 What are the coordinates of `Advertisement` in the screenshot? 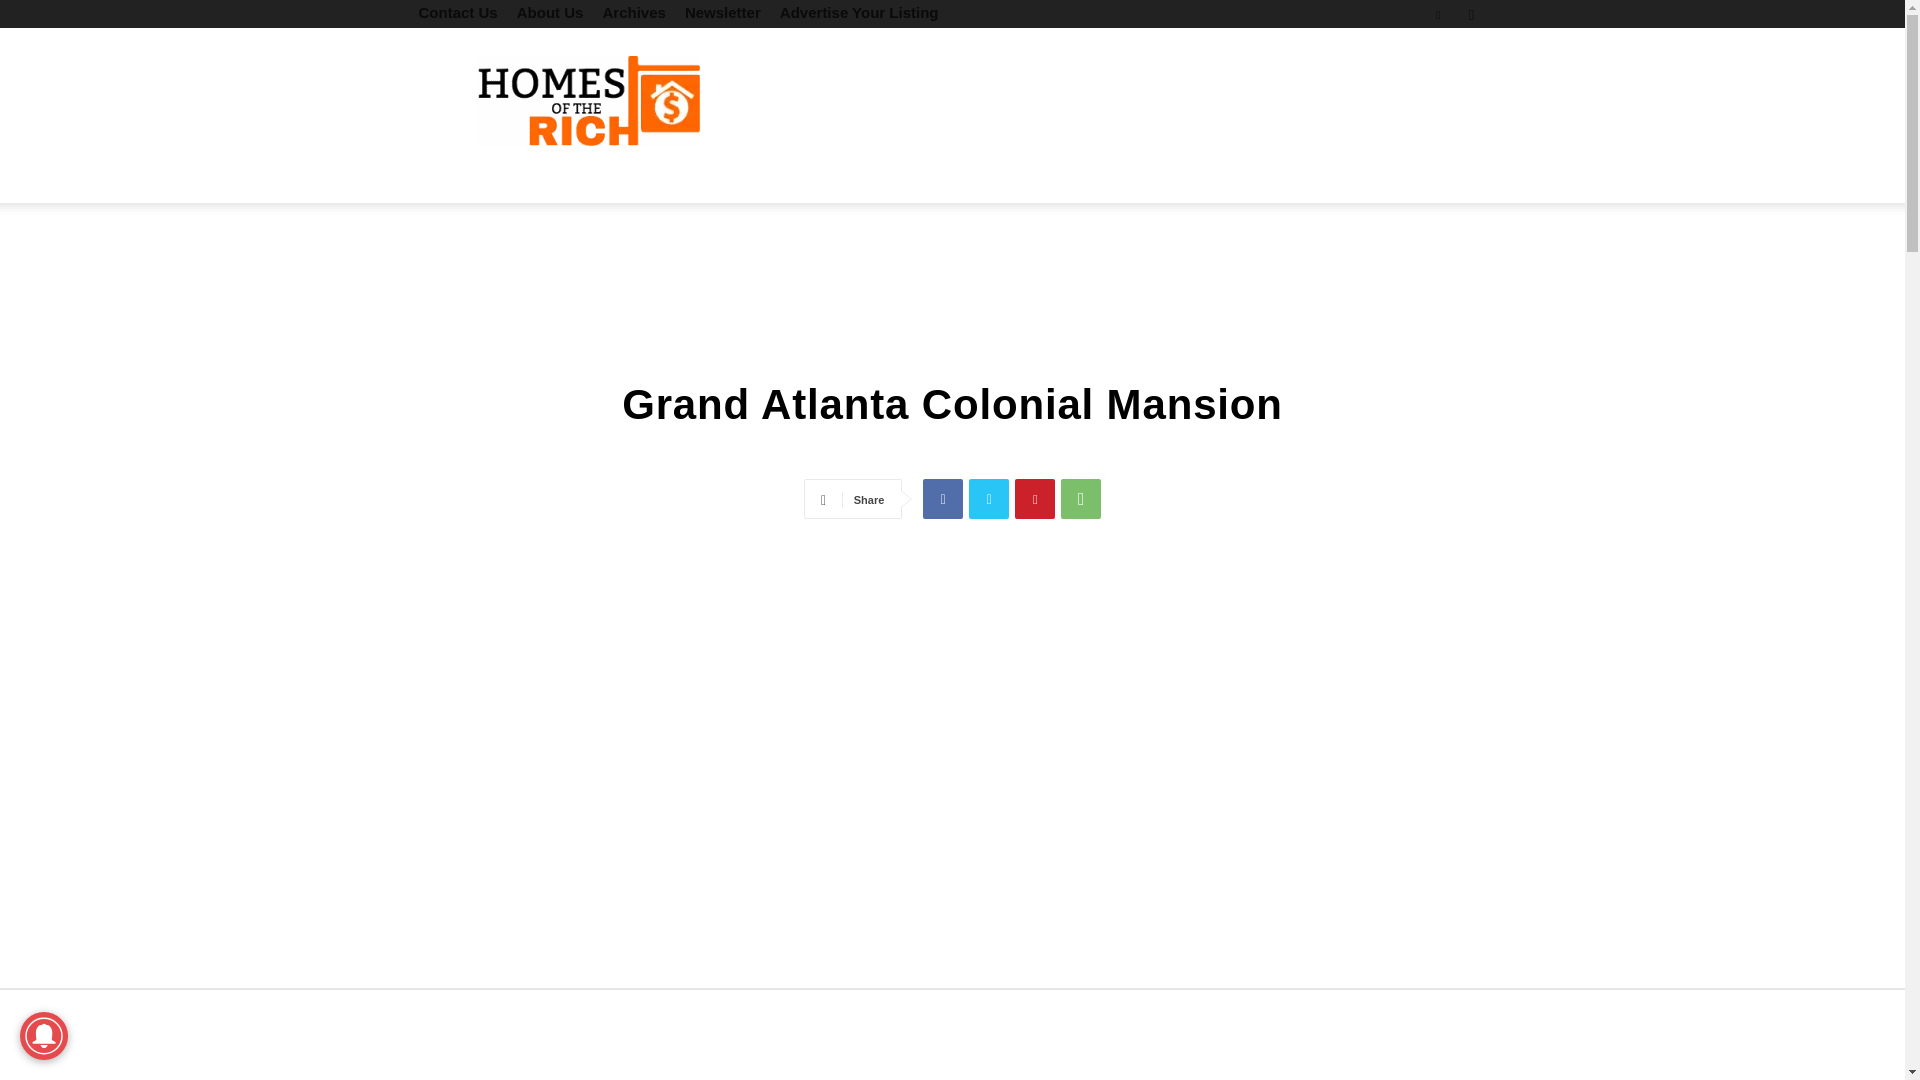 It's located at (1122, 100).